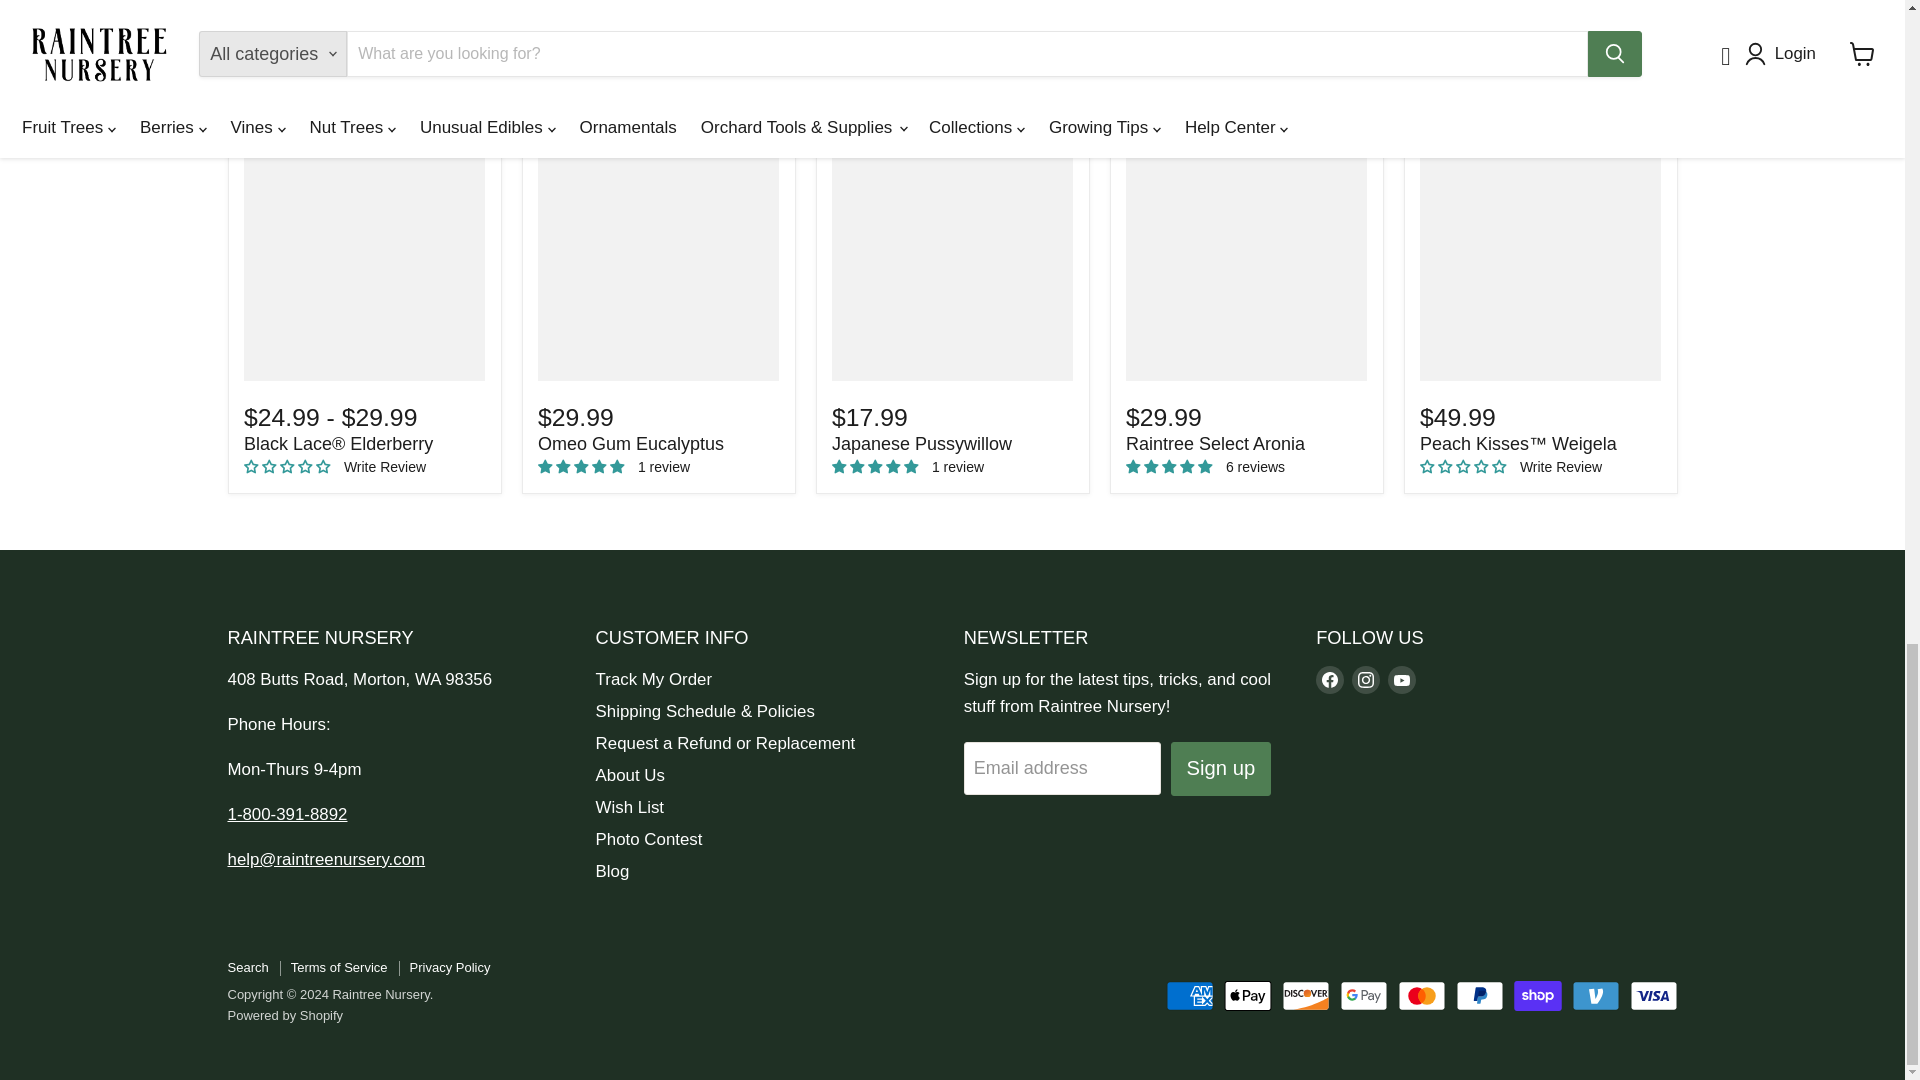 Image resolution: width=1920 pixels, height=1080 pixels. Describe the element at coordinates (1248, 995) in the screenshot. I see `Apple Pay` at that location.